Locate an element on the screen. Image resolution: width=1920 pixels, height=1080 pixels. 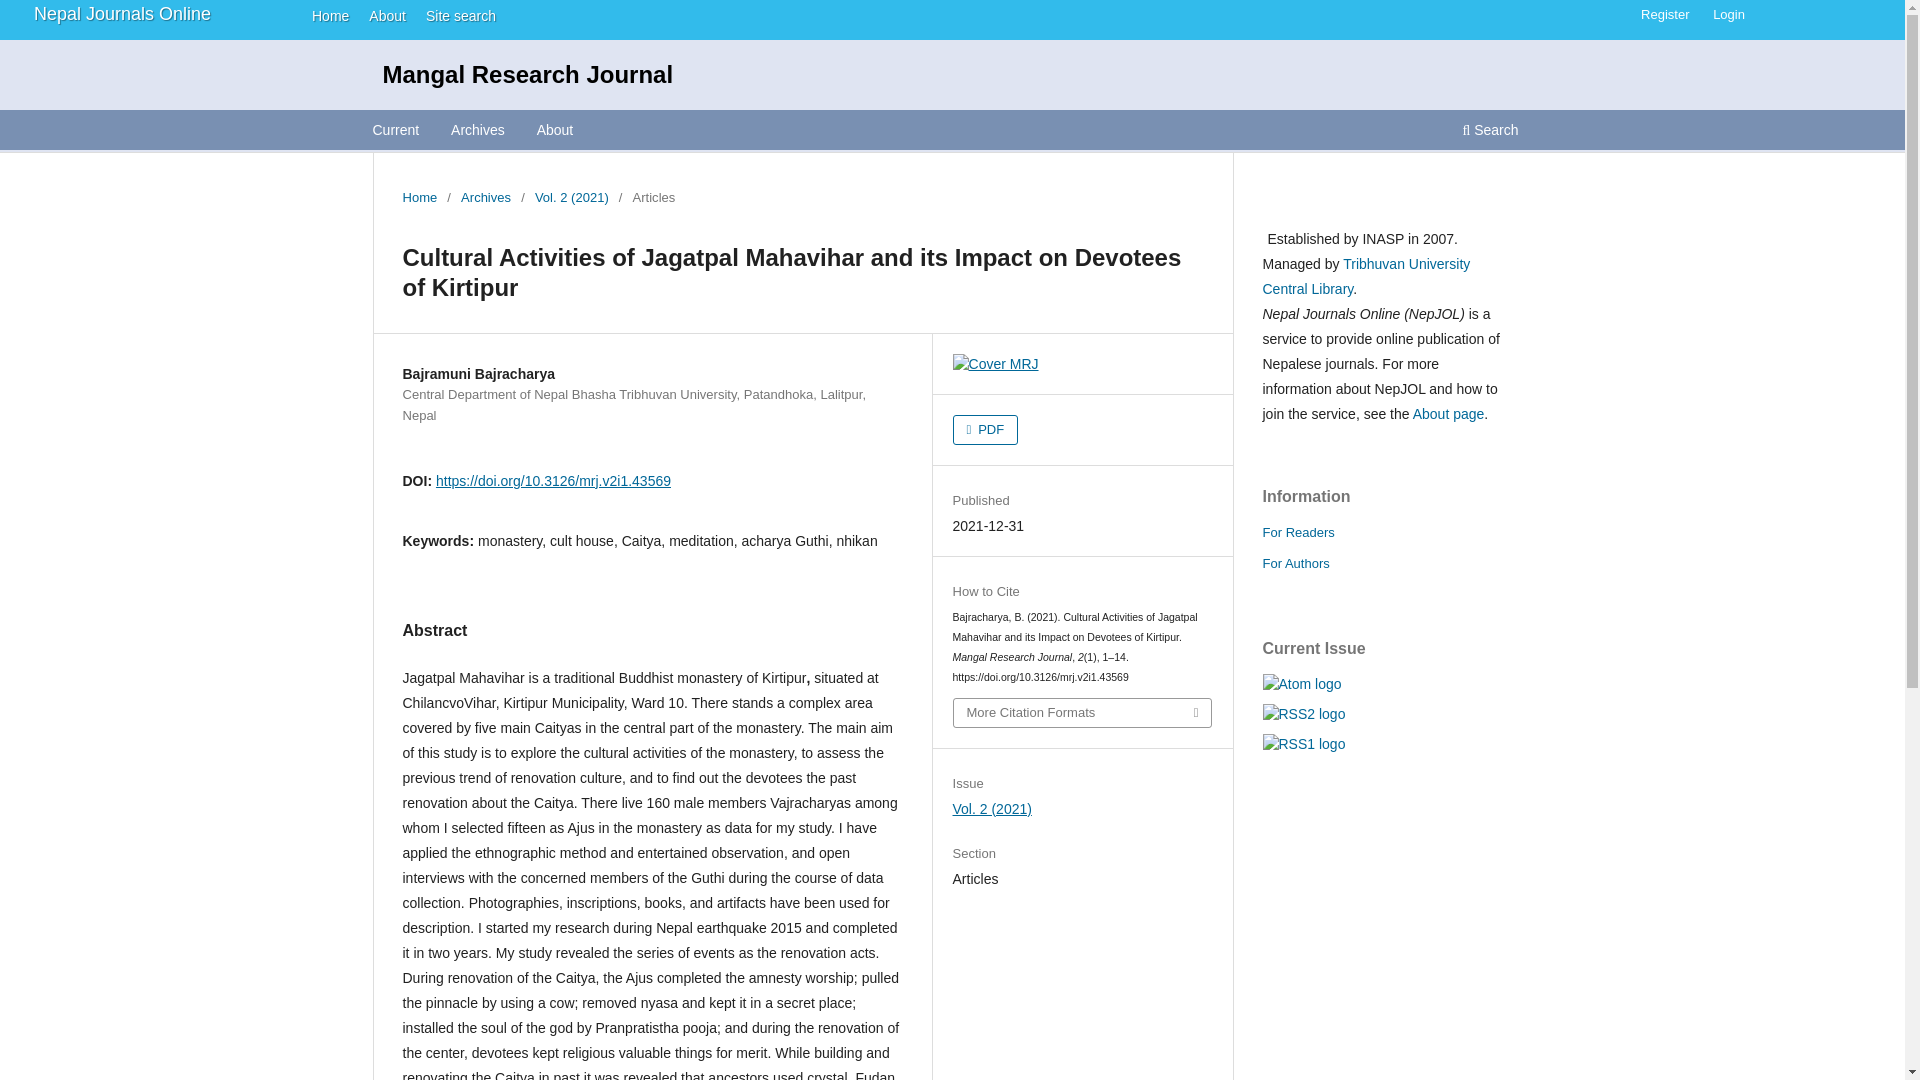
More Citation Formats is located at coordinates (1082, 712).